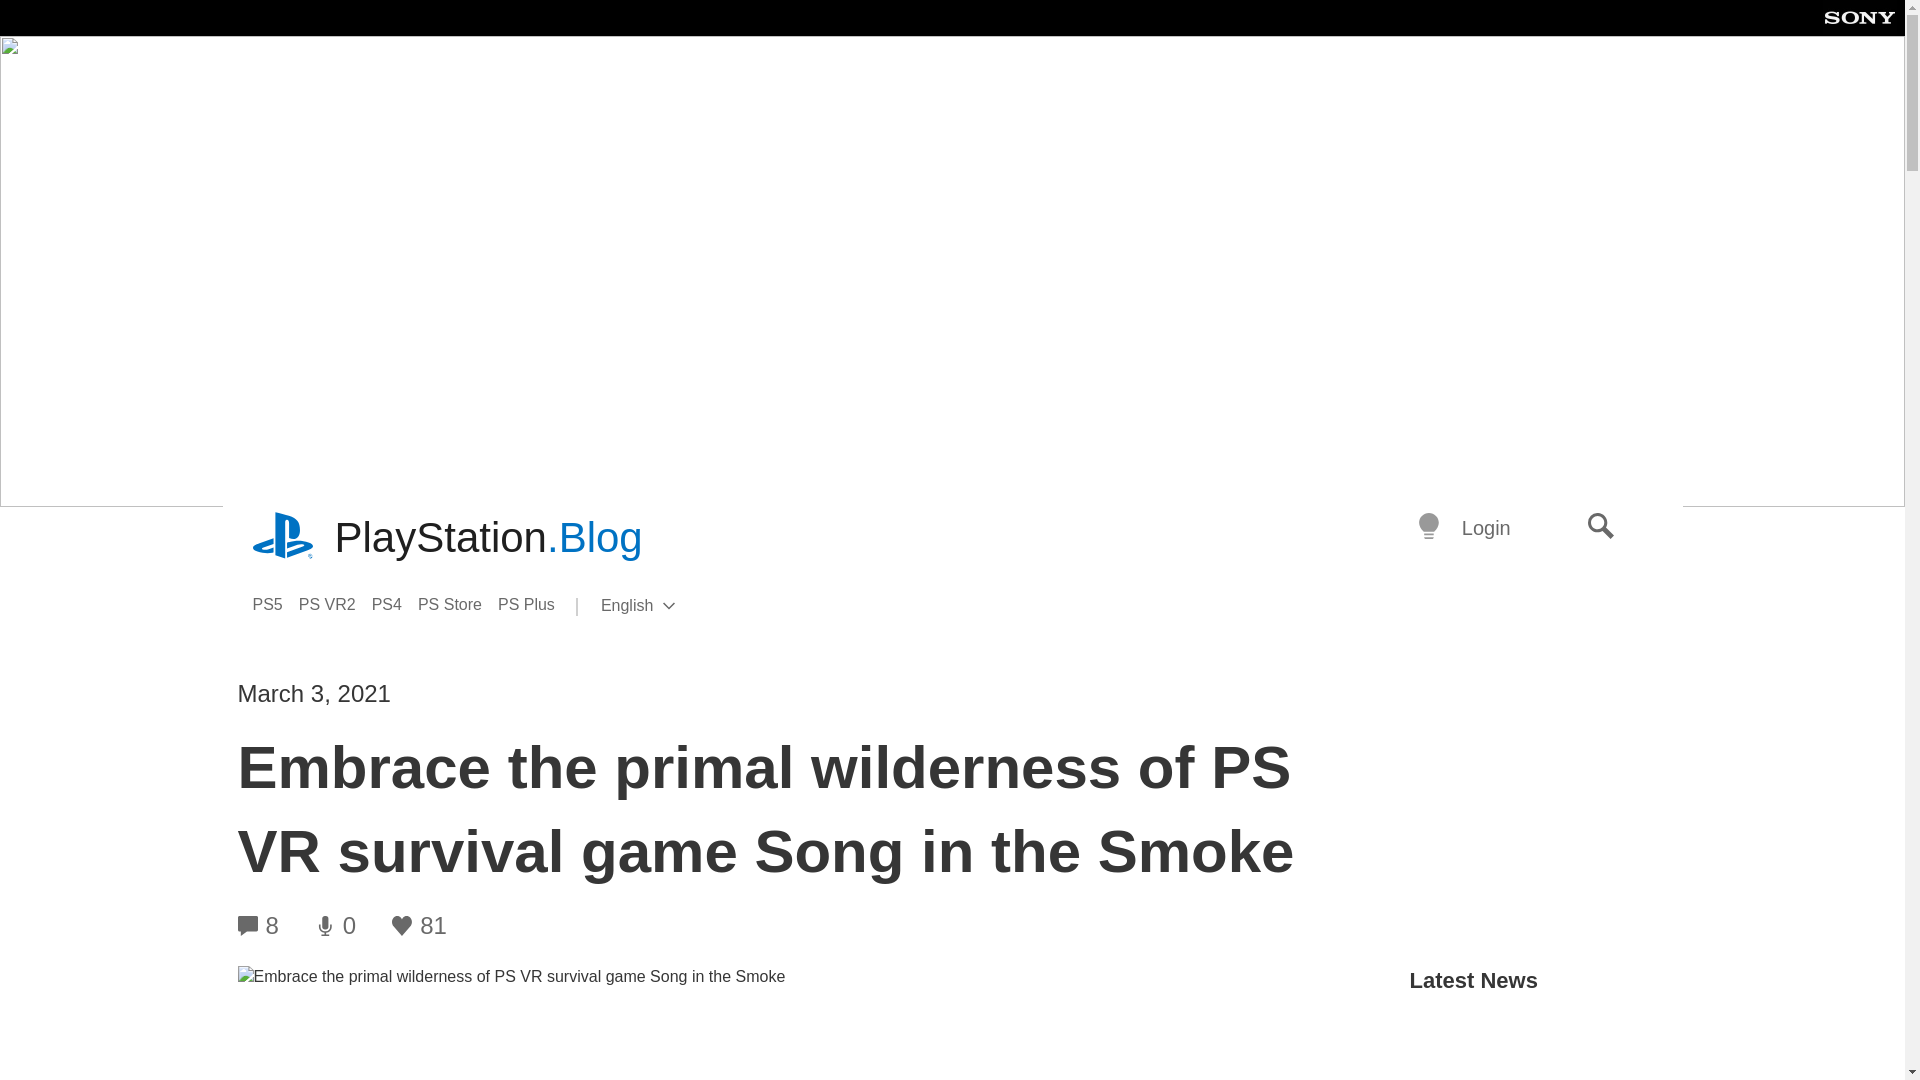 Image resolution: width=1920 pixels, height=1080 pixels. Describe the element at coordinates (488, 538) in the screenshot. I see `PlayStation.Blog` at that location.